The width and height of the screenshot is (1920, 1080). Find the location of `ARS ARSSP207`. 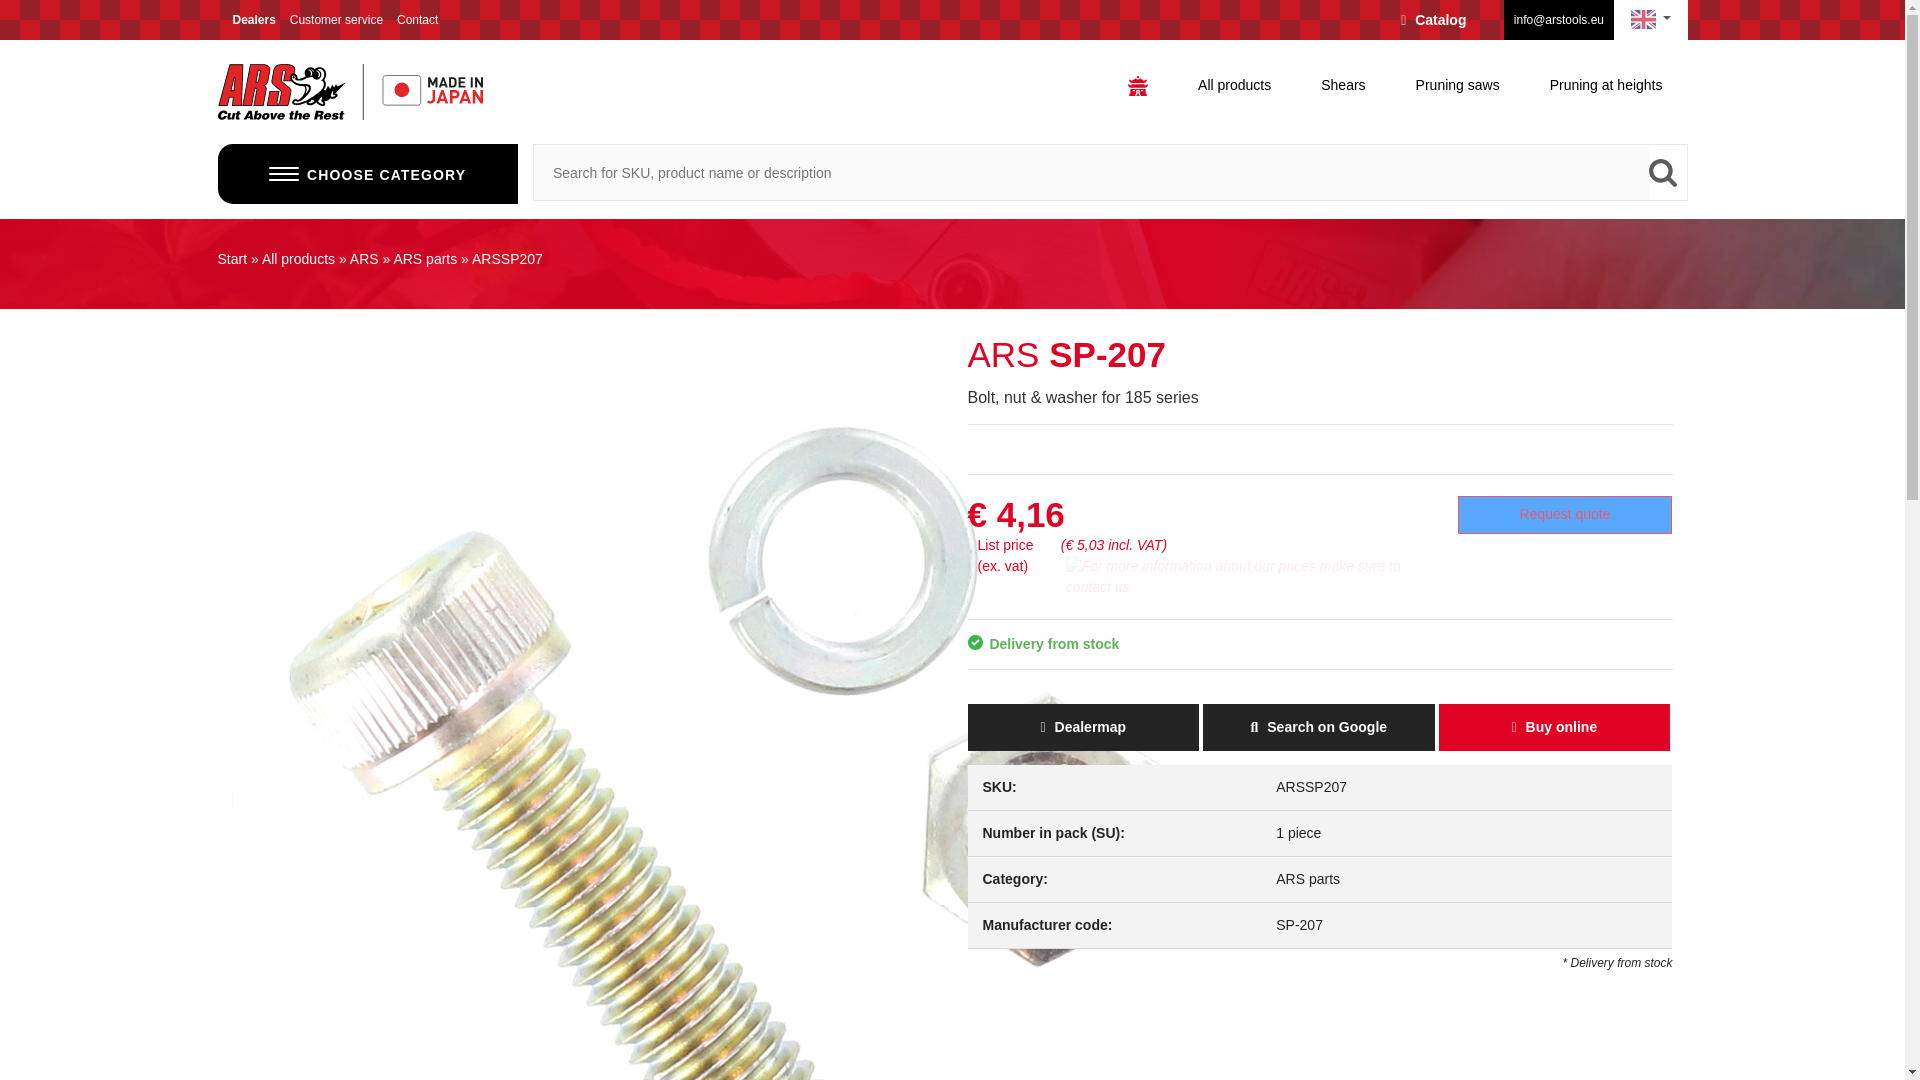

ARS ARSSP207 is located at coordinates (731, 798).